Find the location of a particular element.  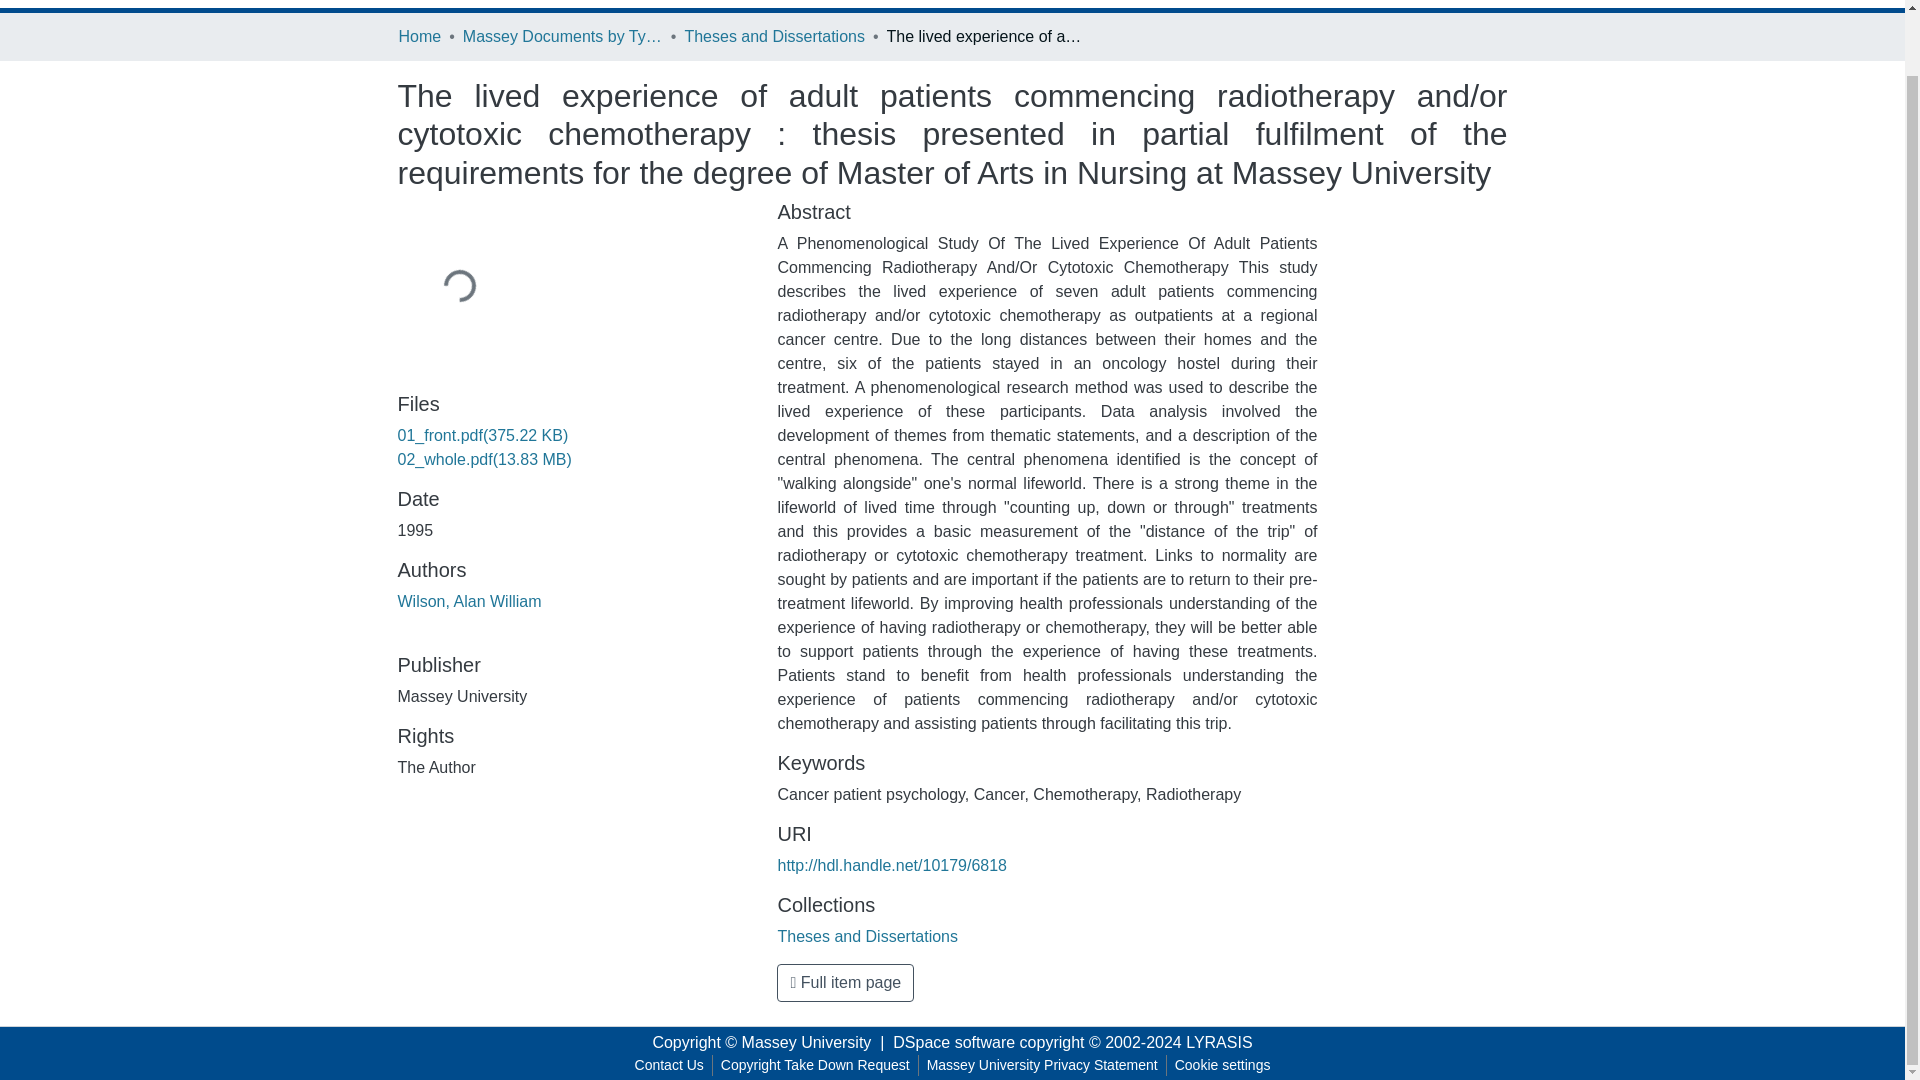

LYRASIS is located at coordinates (1218, 1042).